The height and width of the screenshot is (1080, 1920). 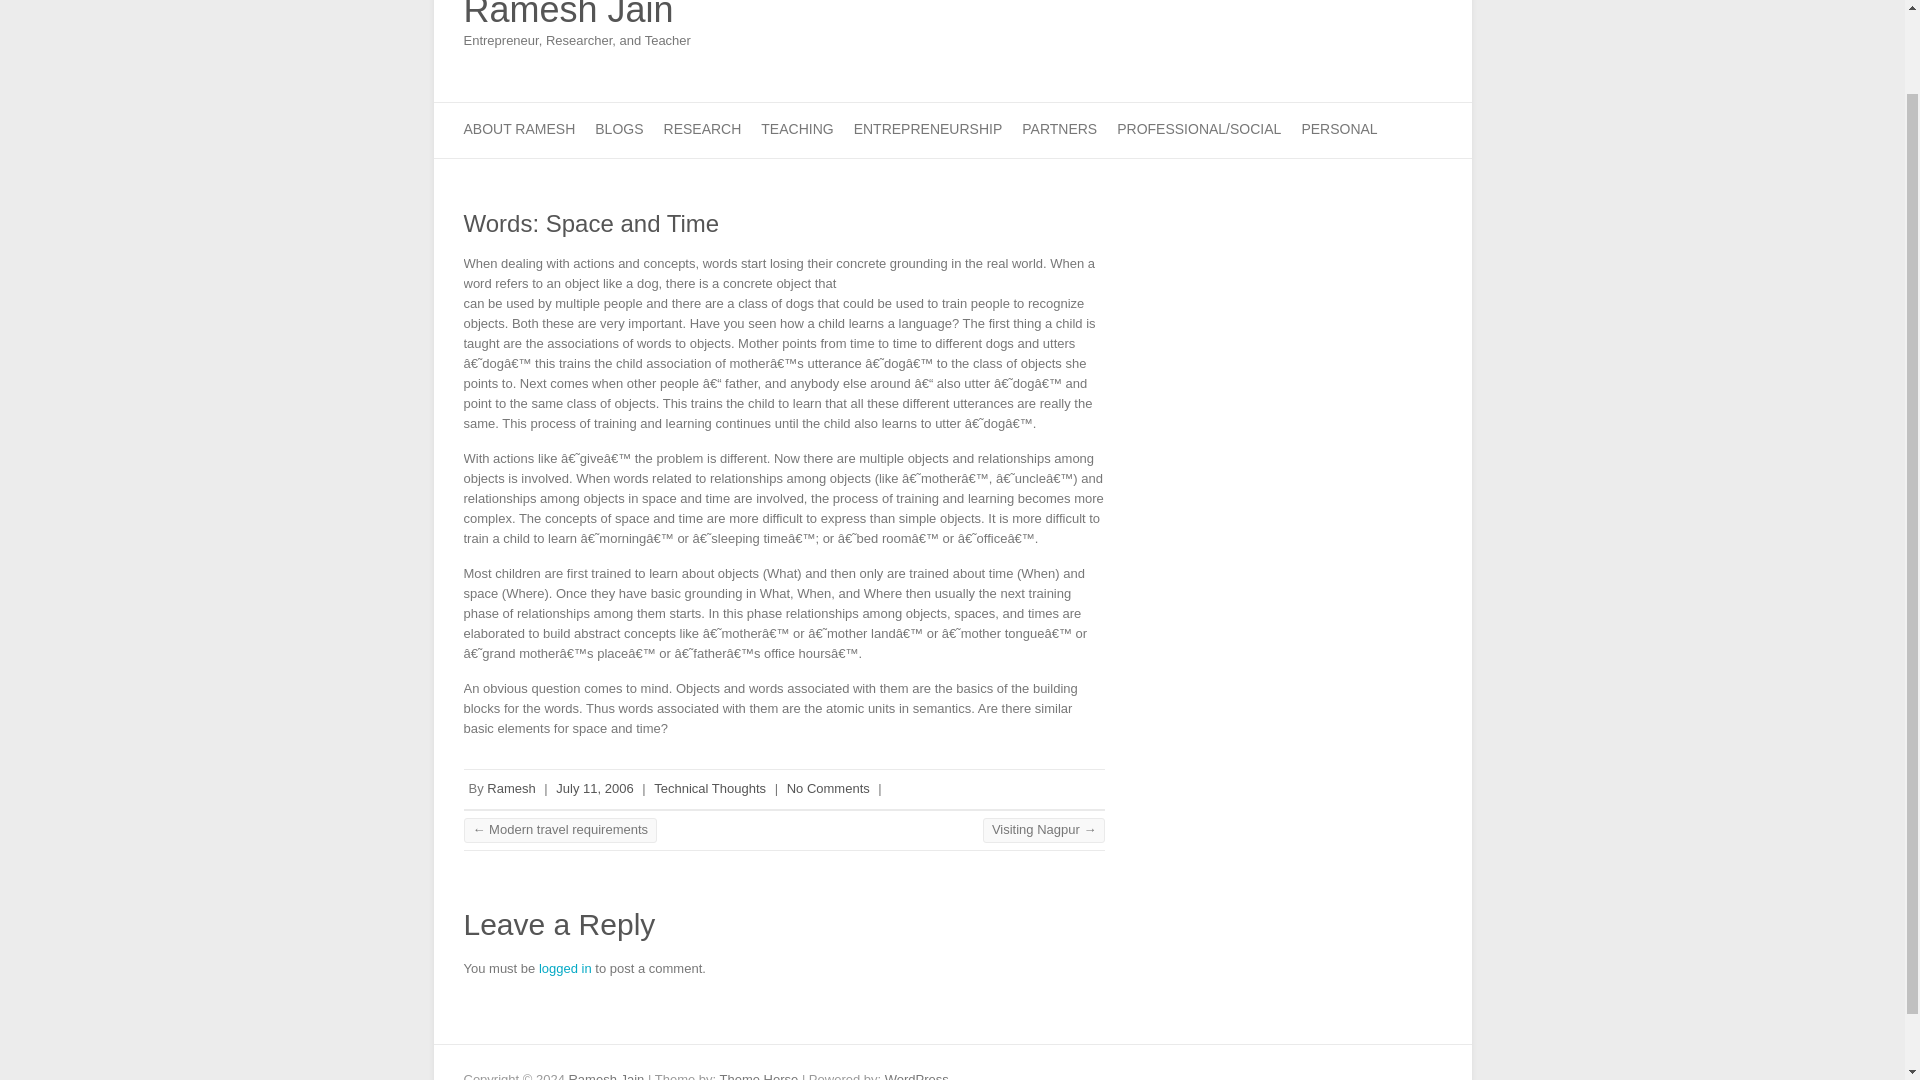 What do you see at coordinates (796, 130) in the screenshot?
I see `TEACHING` at bounding box center [796, 130].